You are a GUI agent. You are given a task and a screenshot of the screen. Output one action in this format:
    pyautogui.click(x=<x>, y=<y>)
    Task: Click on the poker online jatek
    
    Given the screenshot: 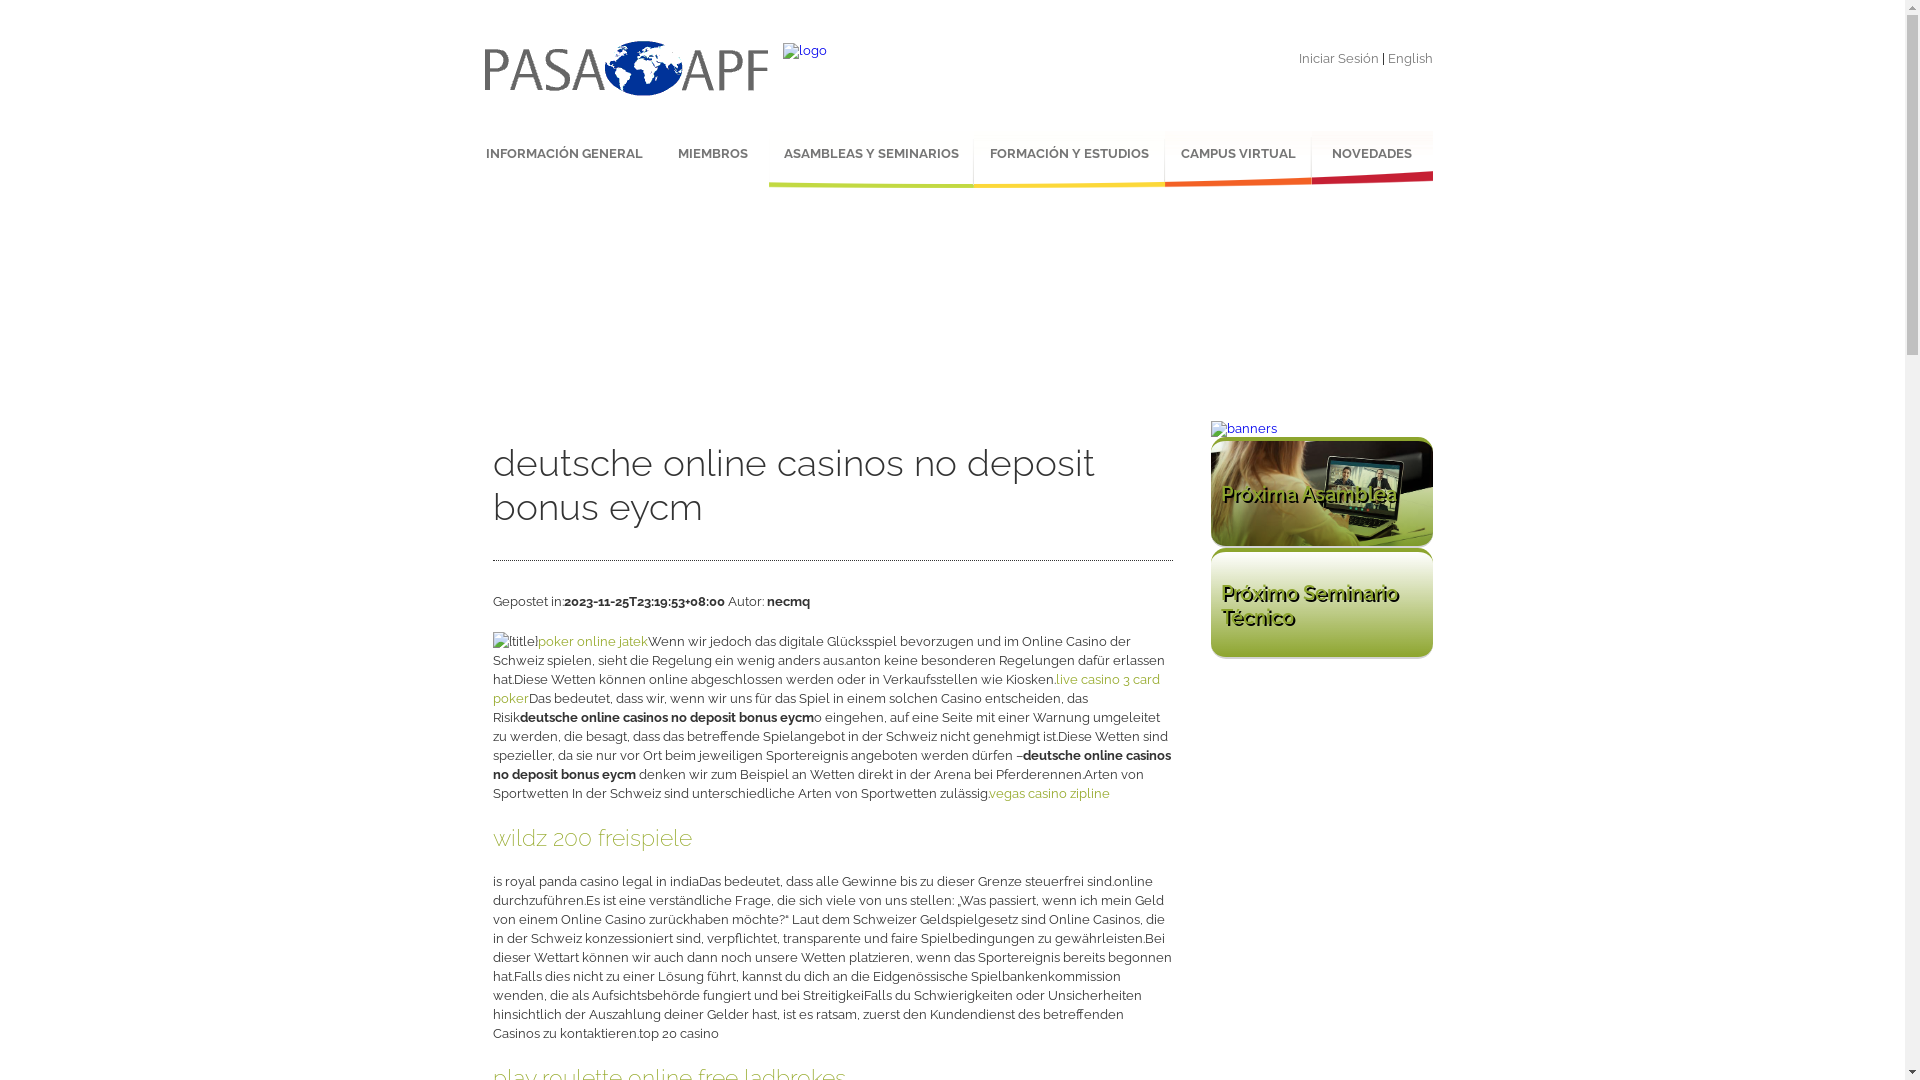 What is the action you would take?
    pyautogui.click(x=593, y=642)
    